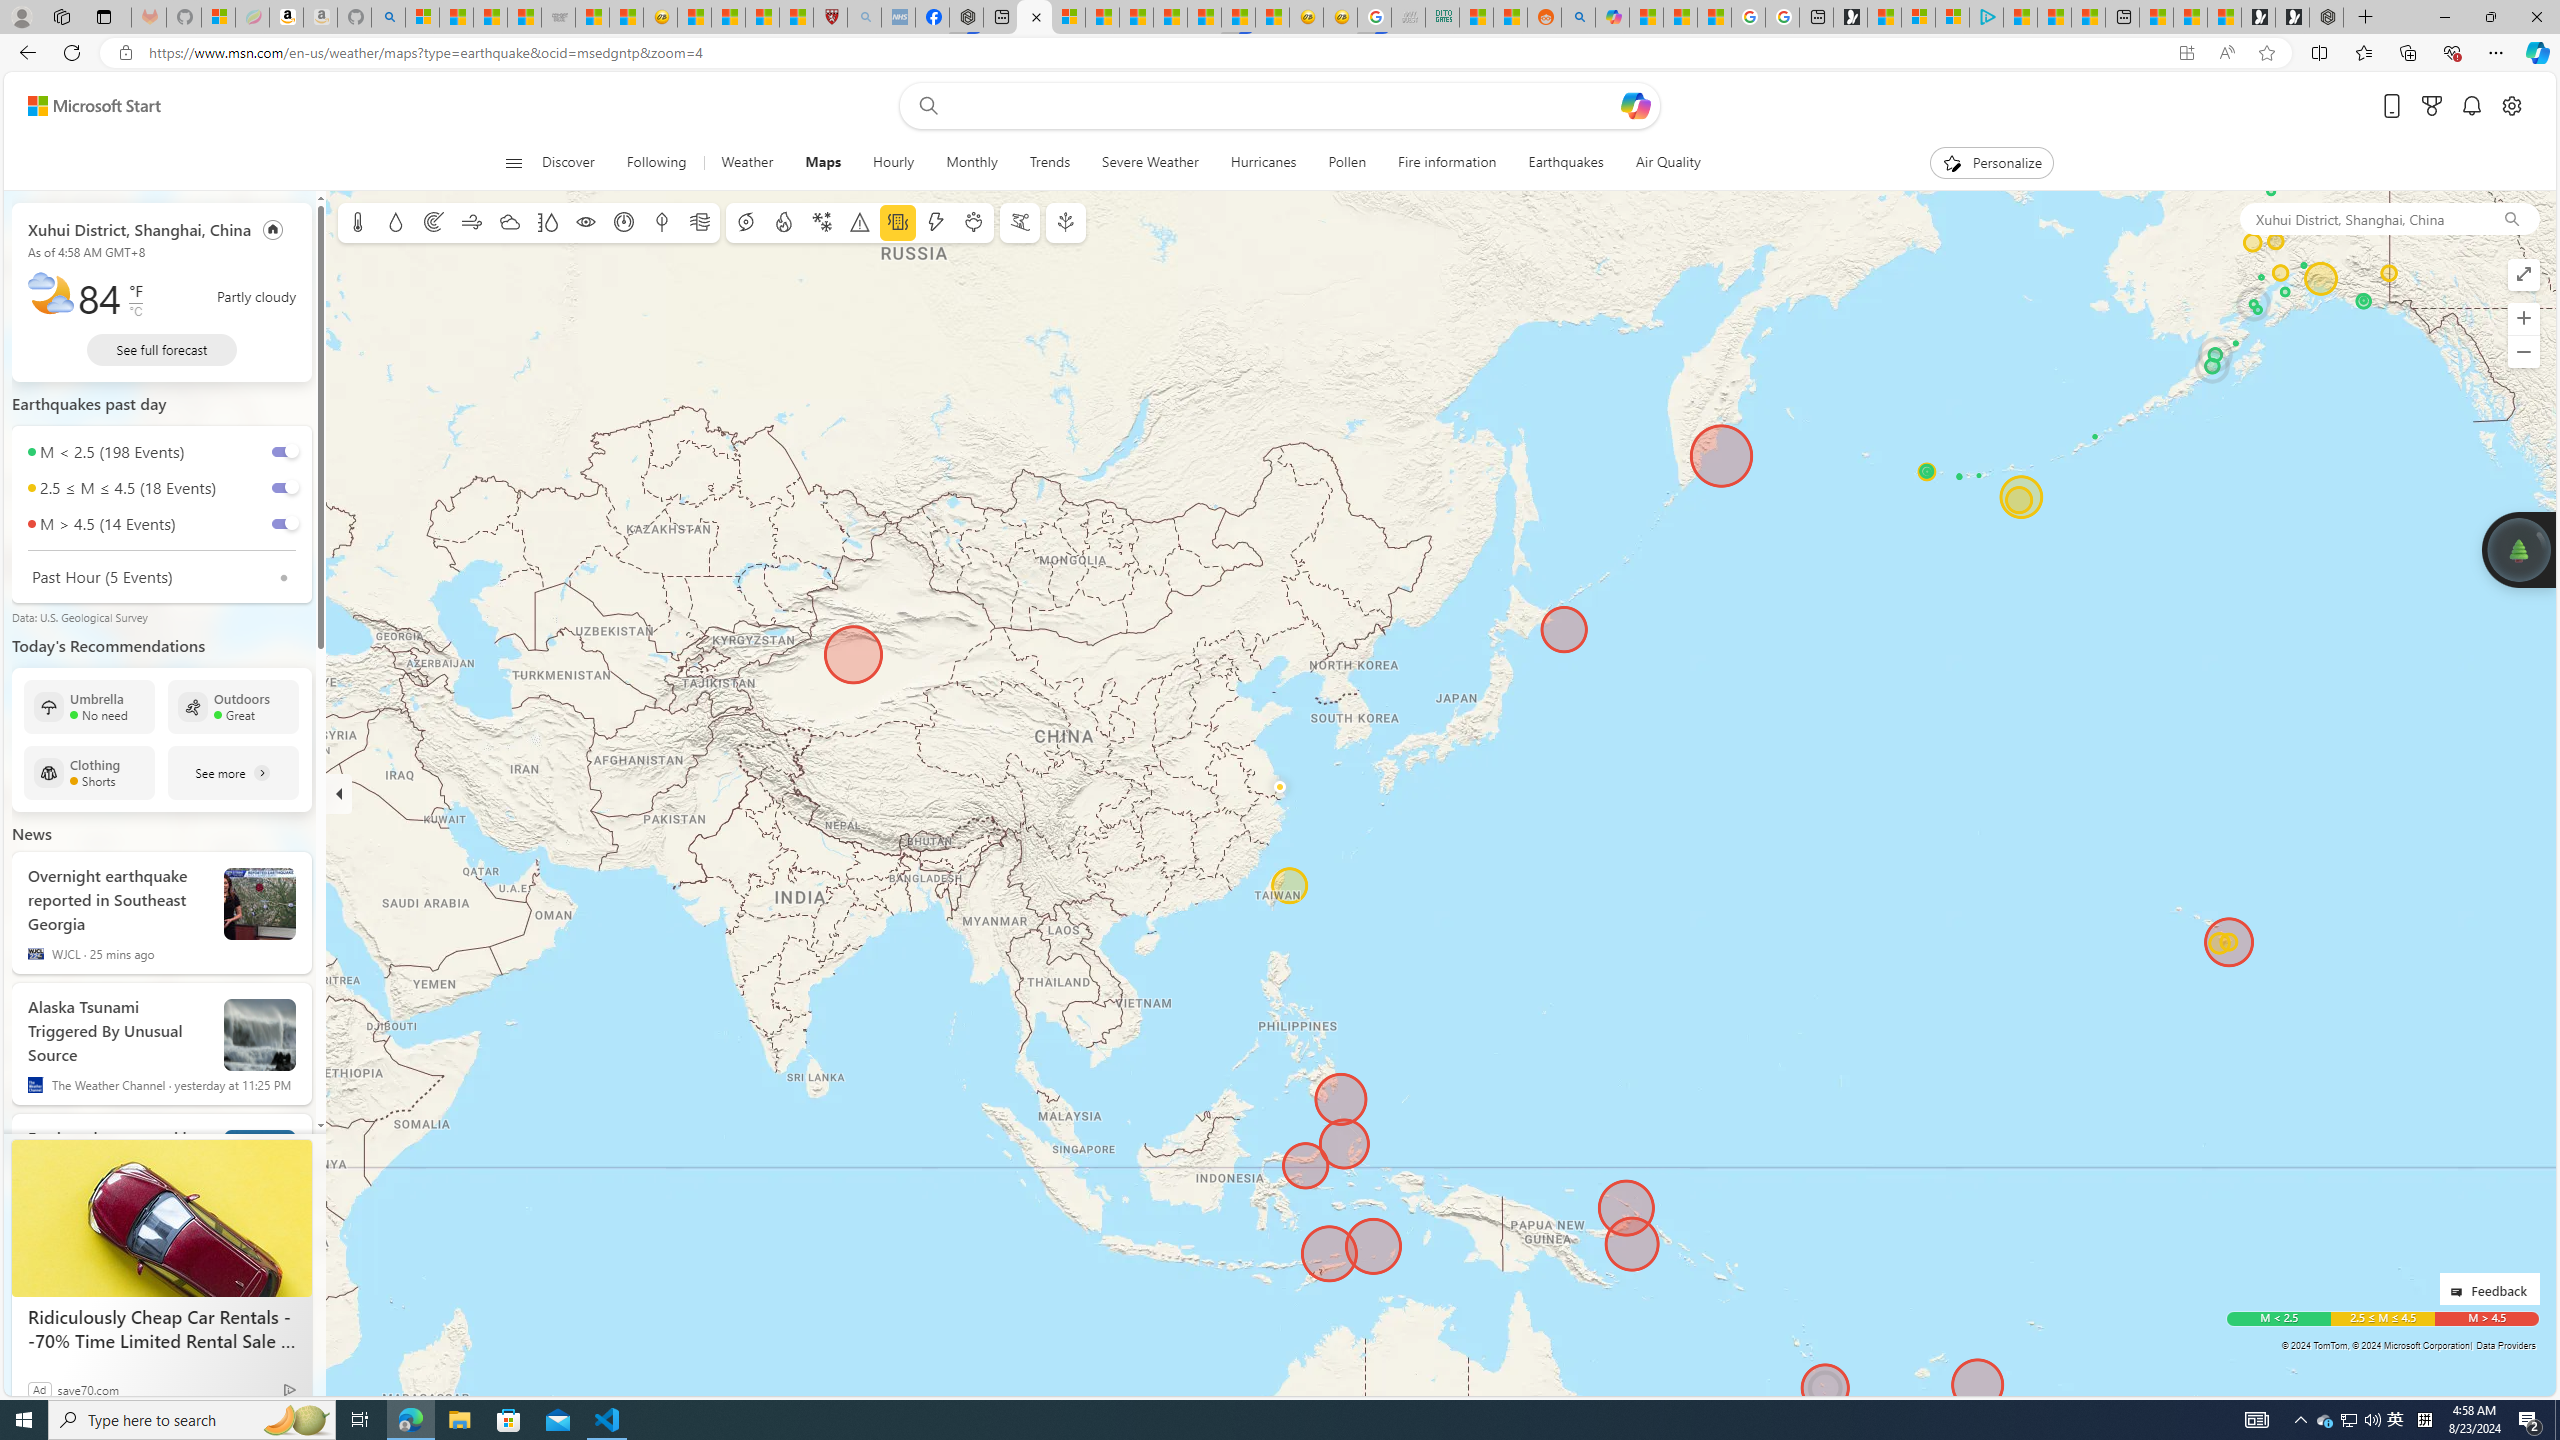 Image resolution: width=2560 pixels, height=1440 pixels. Describe the element at coordinates (2088, 17) in the screenshot. I see `These 3 Stocks Pay You More Than 5% to Own Them` at that location.